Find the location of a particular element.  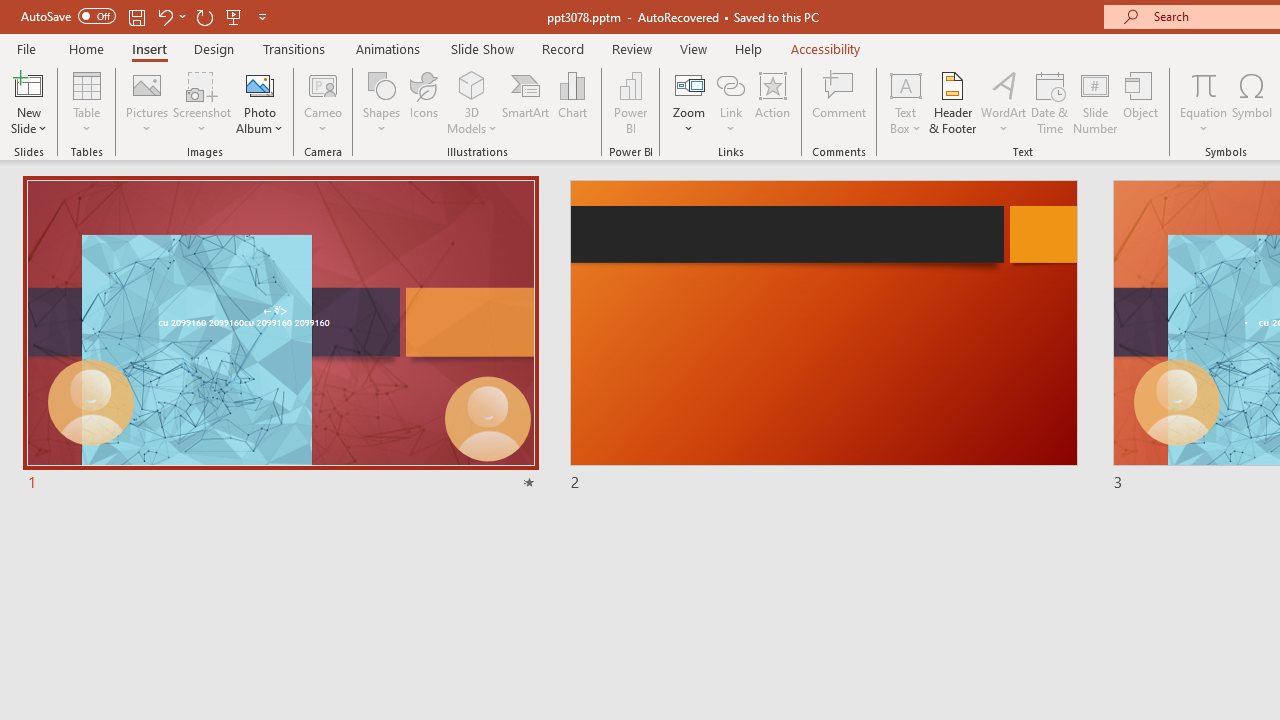

3D Models is located at coordinates (472, 84).